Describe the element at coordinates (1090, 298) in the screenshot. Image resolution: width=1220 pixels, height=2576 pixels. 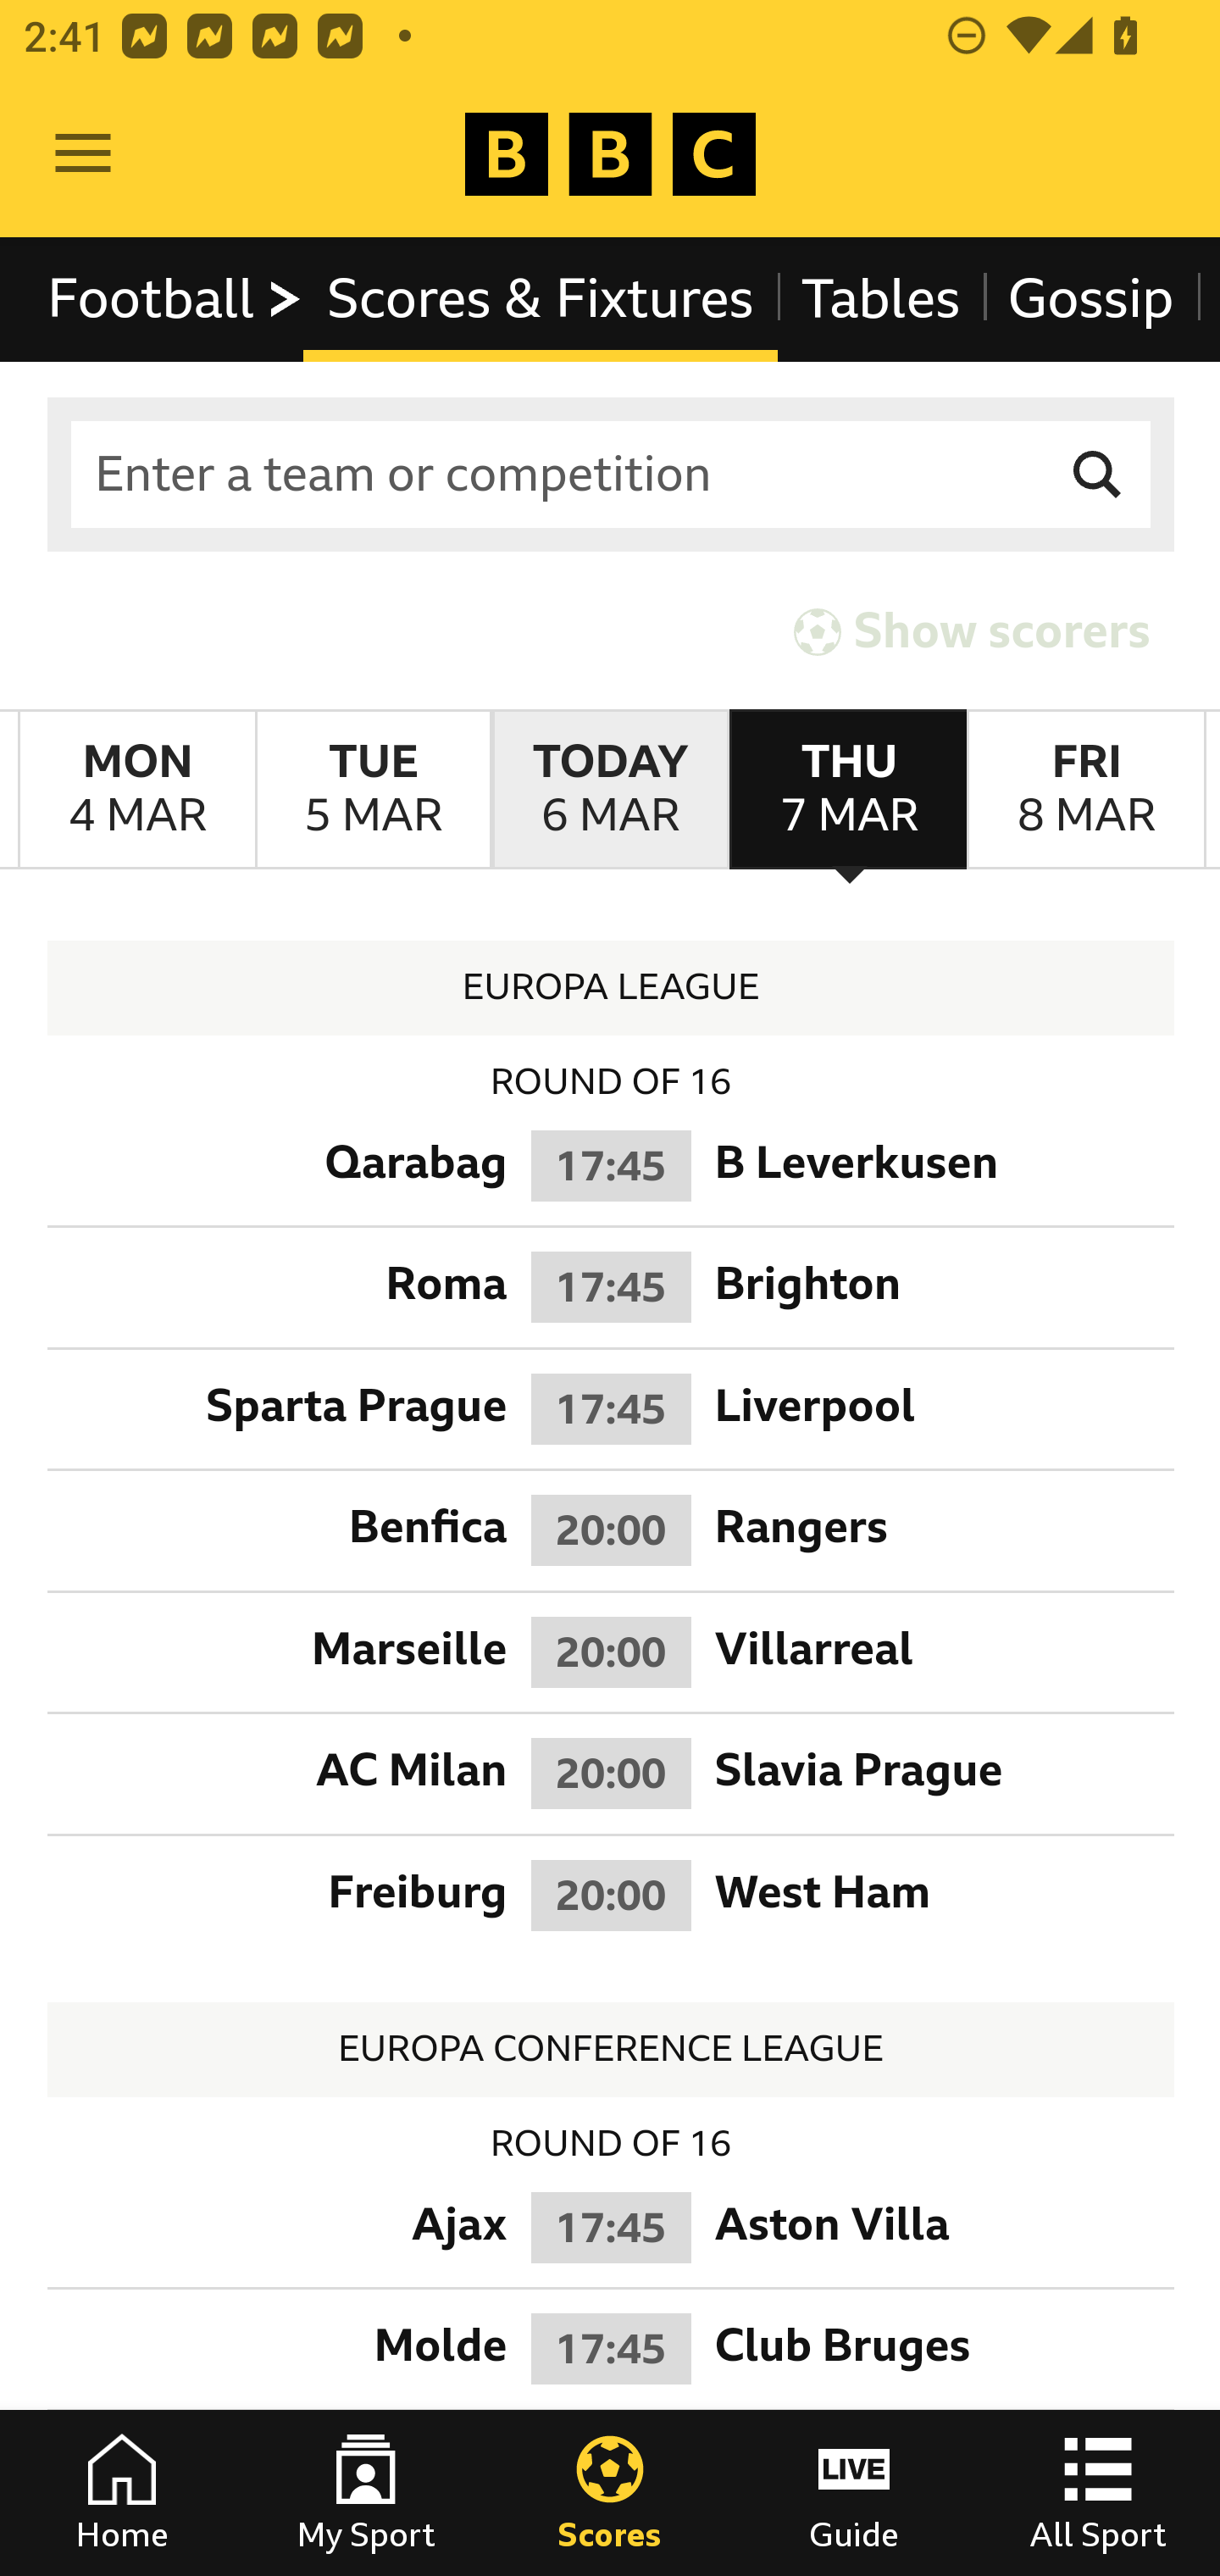
I see `Gossip` at that location.